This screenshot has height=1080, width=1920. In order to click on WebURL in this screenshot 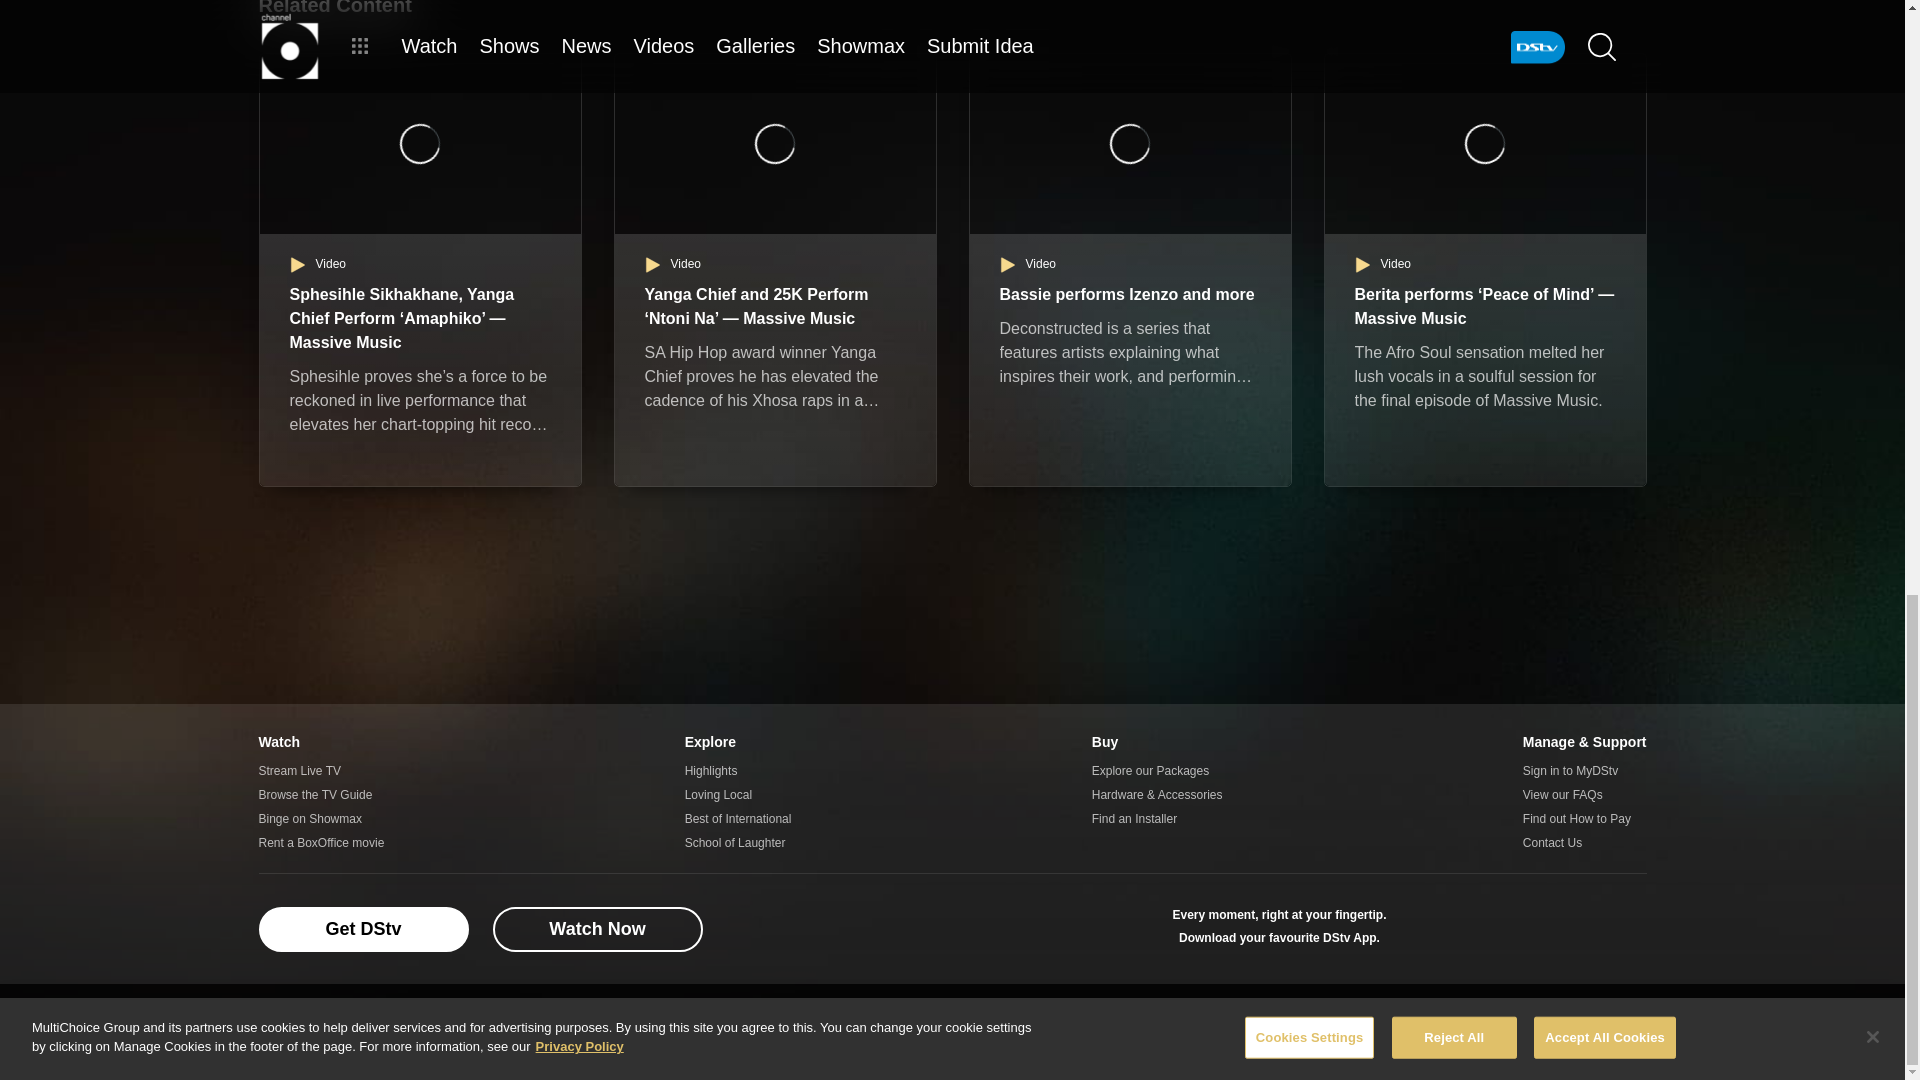, I will do `click(1491, 928)`.